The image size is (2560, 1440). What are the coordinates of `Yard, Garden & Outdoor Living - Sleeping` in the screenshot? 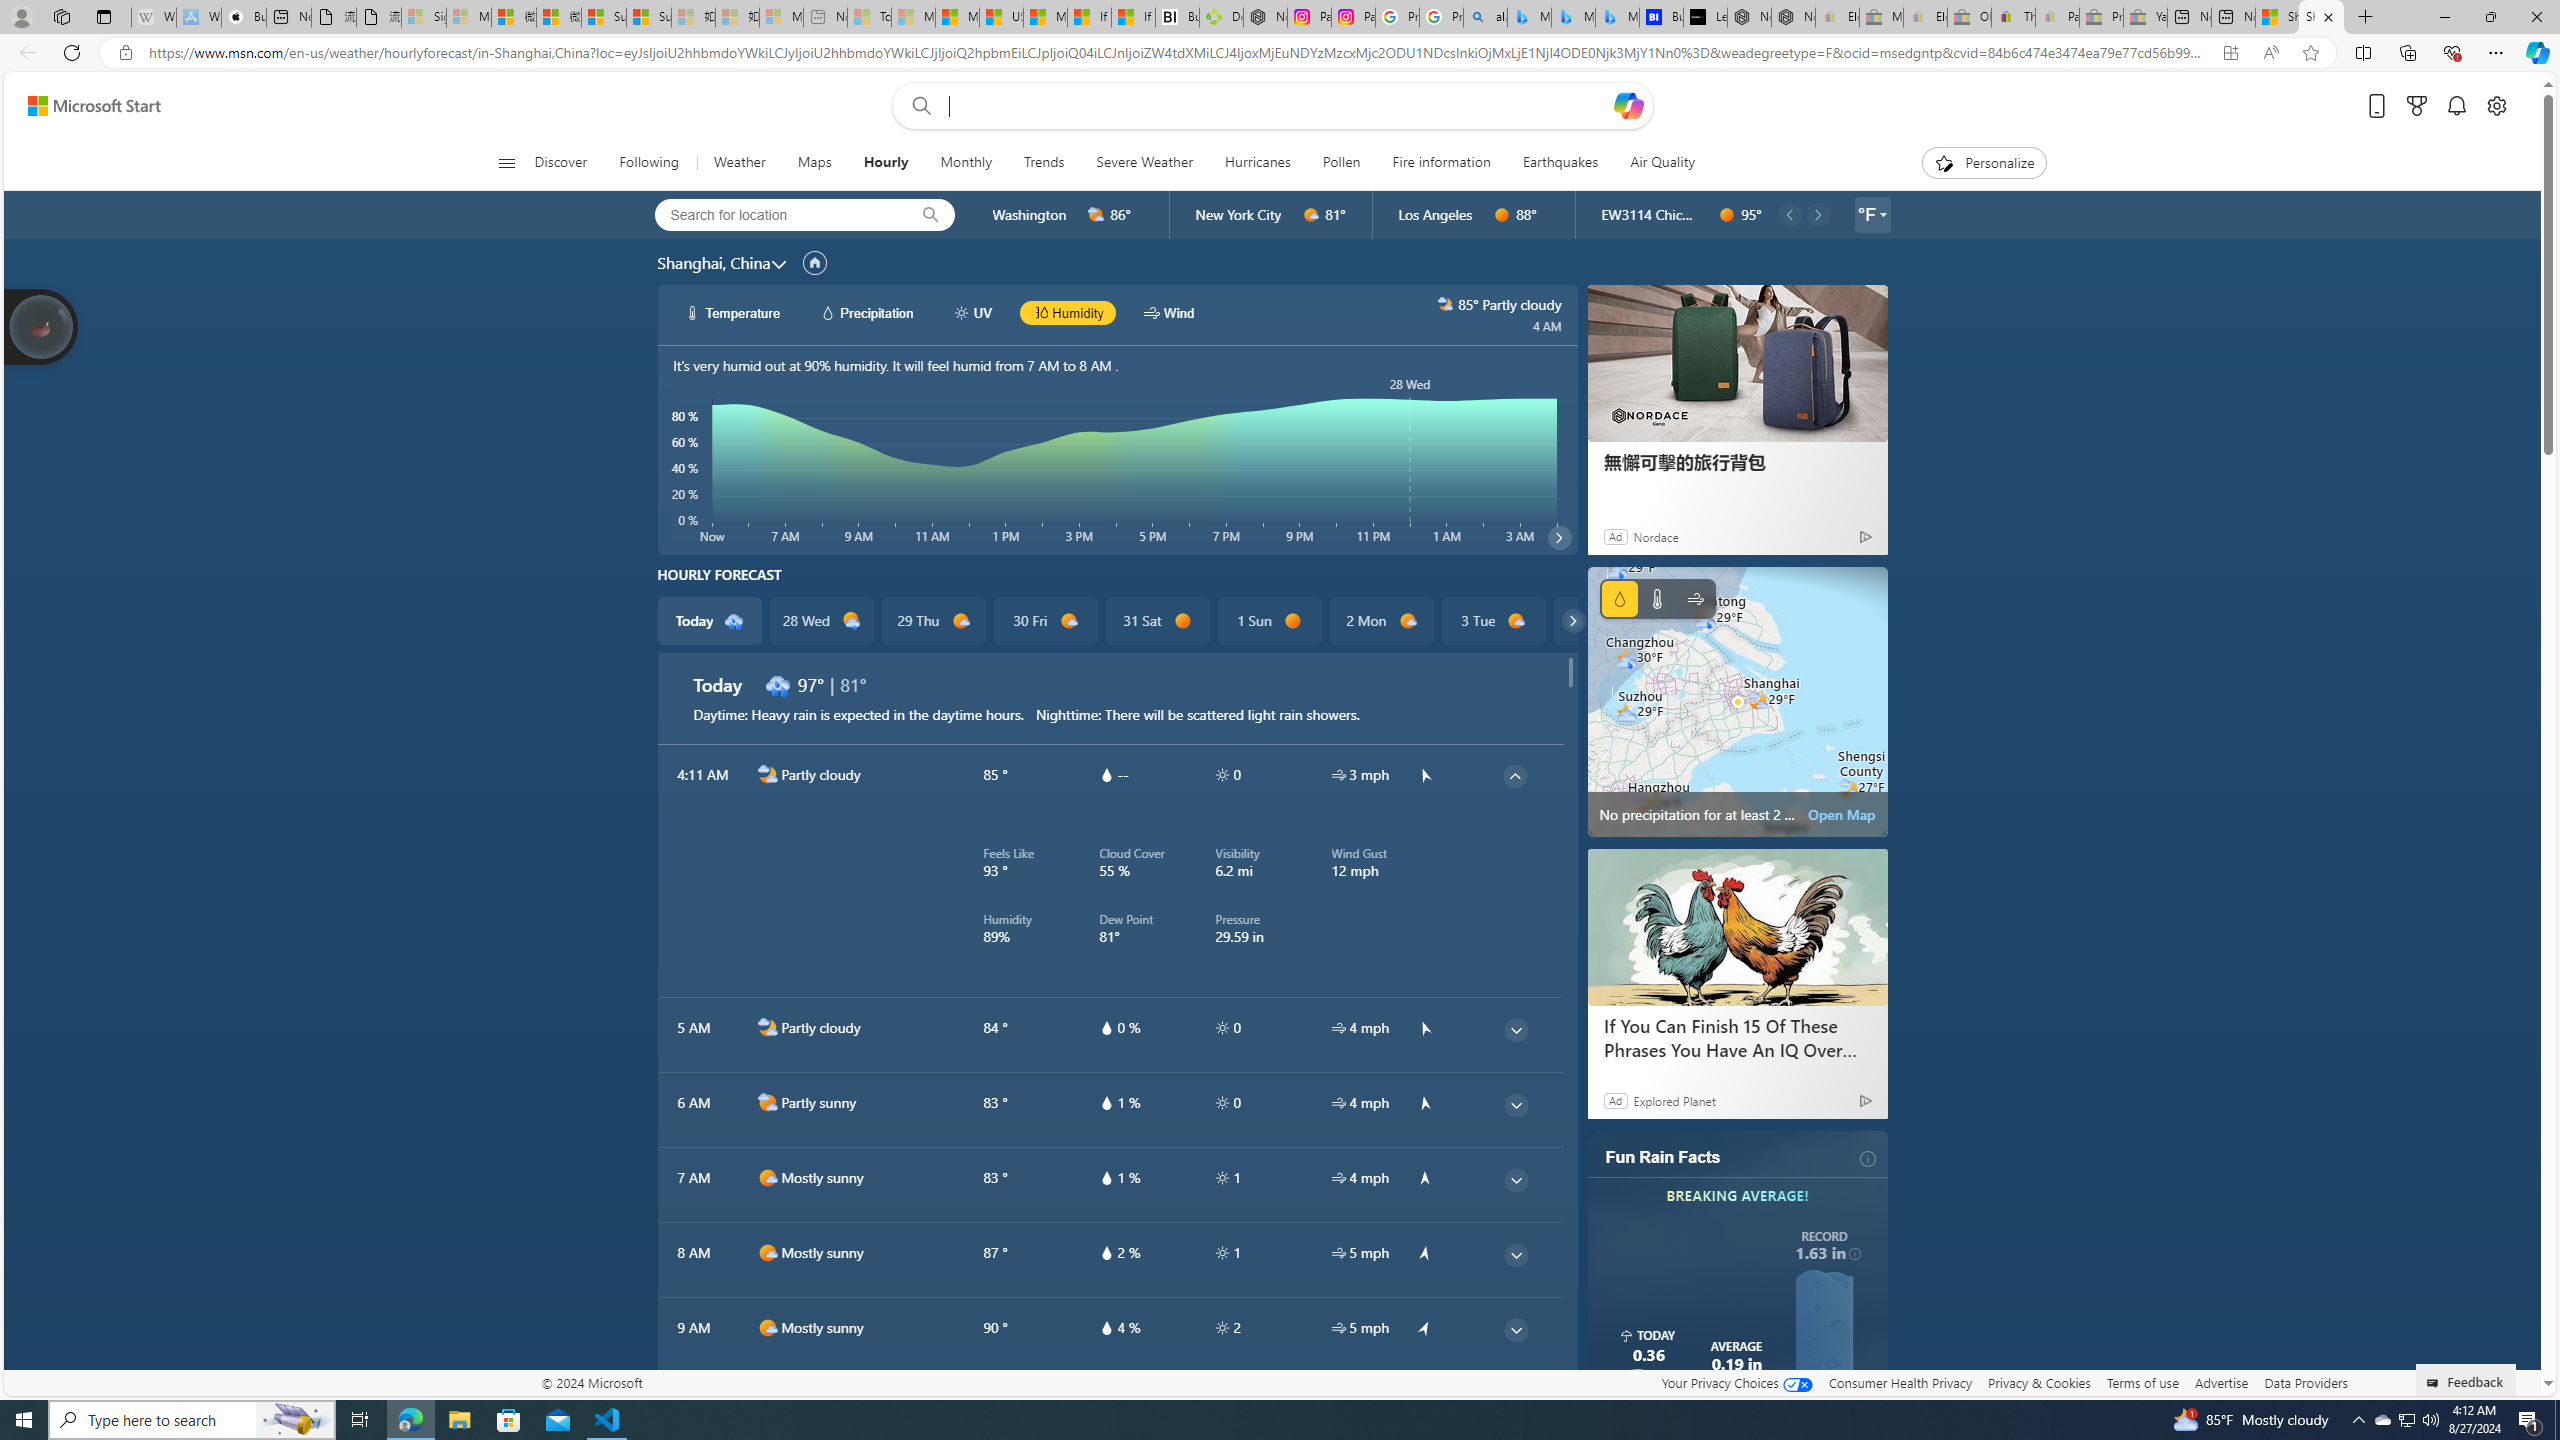 It's located at (2145, 17).